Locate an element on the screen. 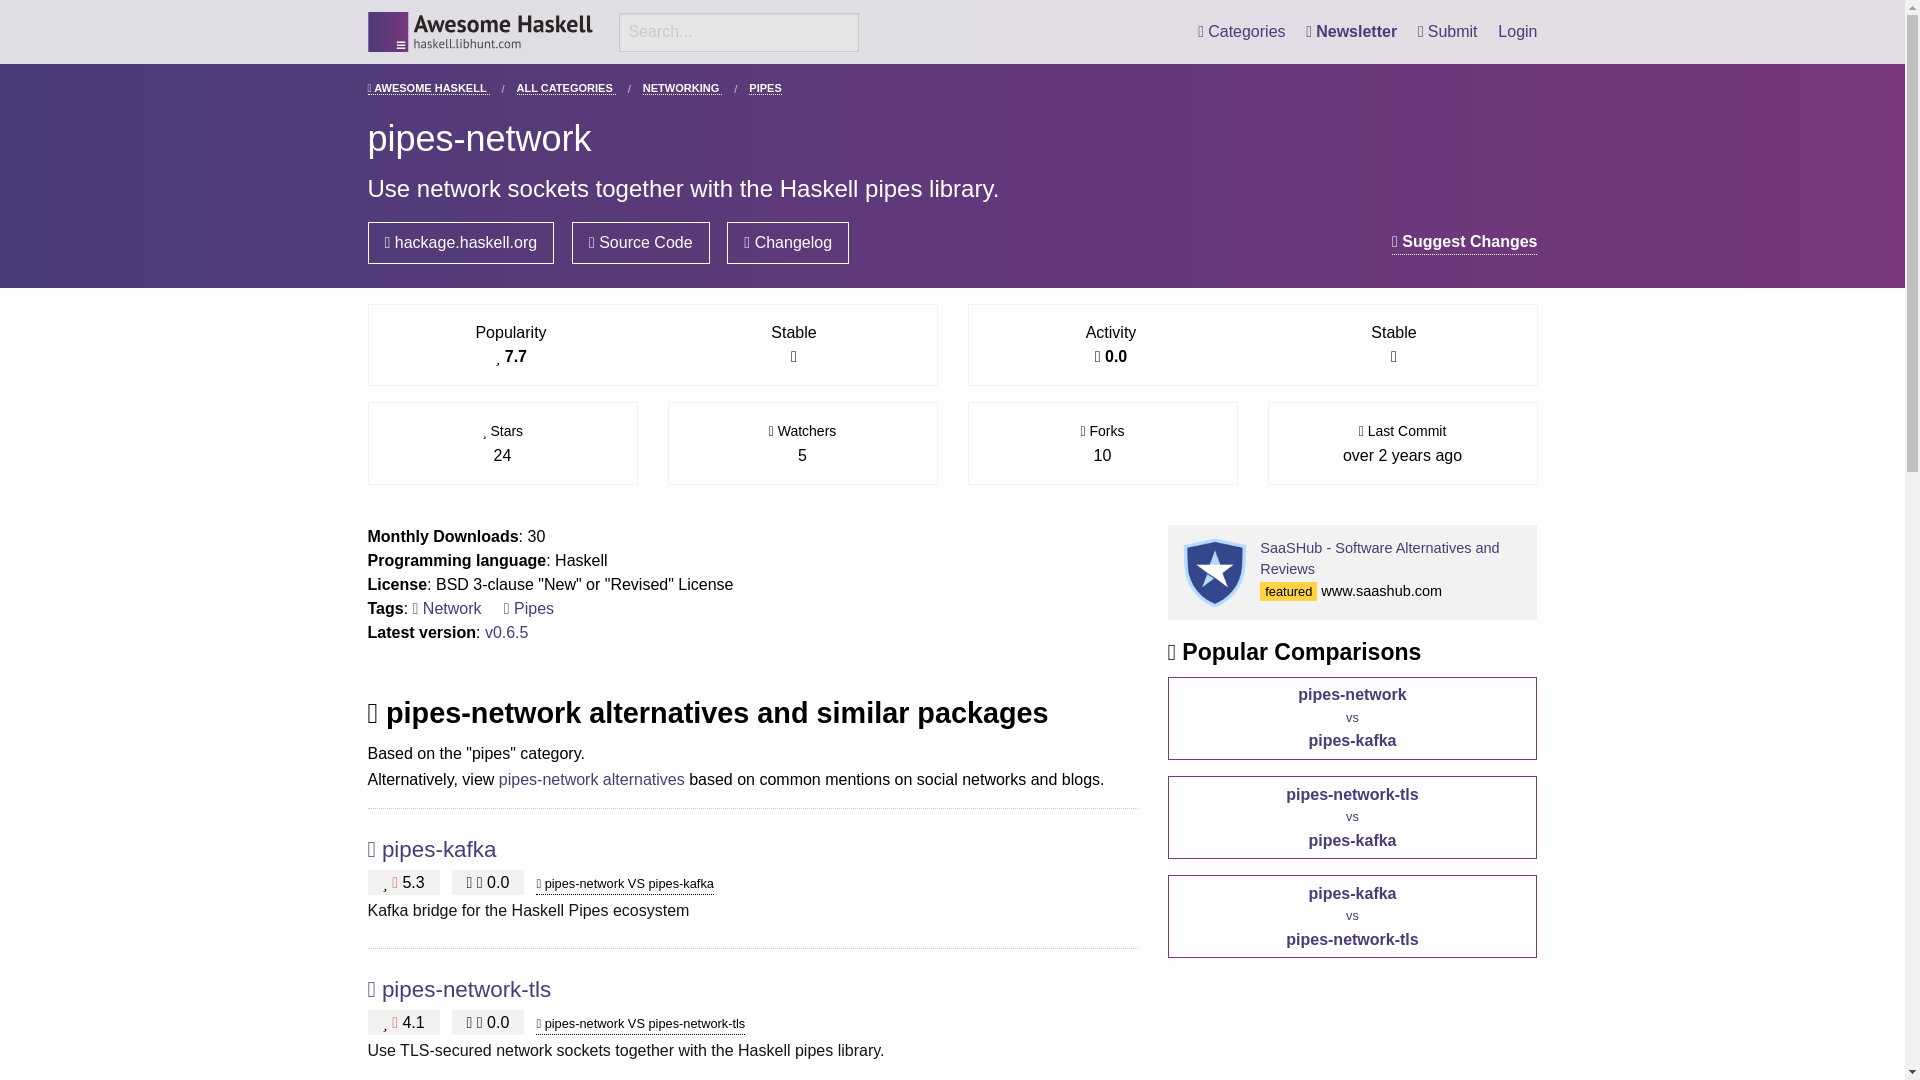 This screenshot has width=1920, height=1080. 2022-04-15 23:57:00 -0700 is located at coordinates (1402, 456).